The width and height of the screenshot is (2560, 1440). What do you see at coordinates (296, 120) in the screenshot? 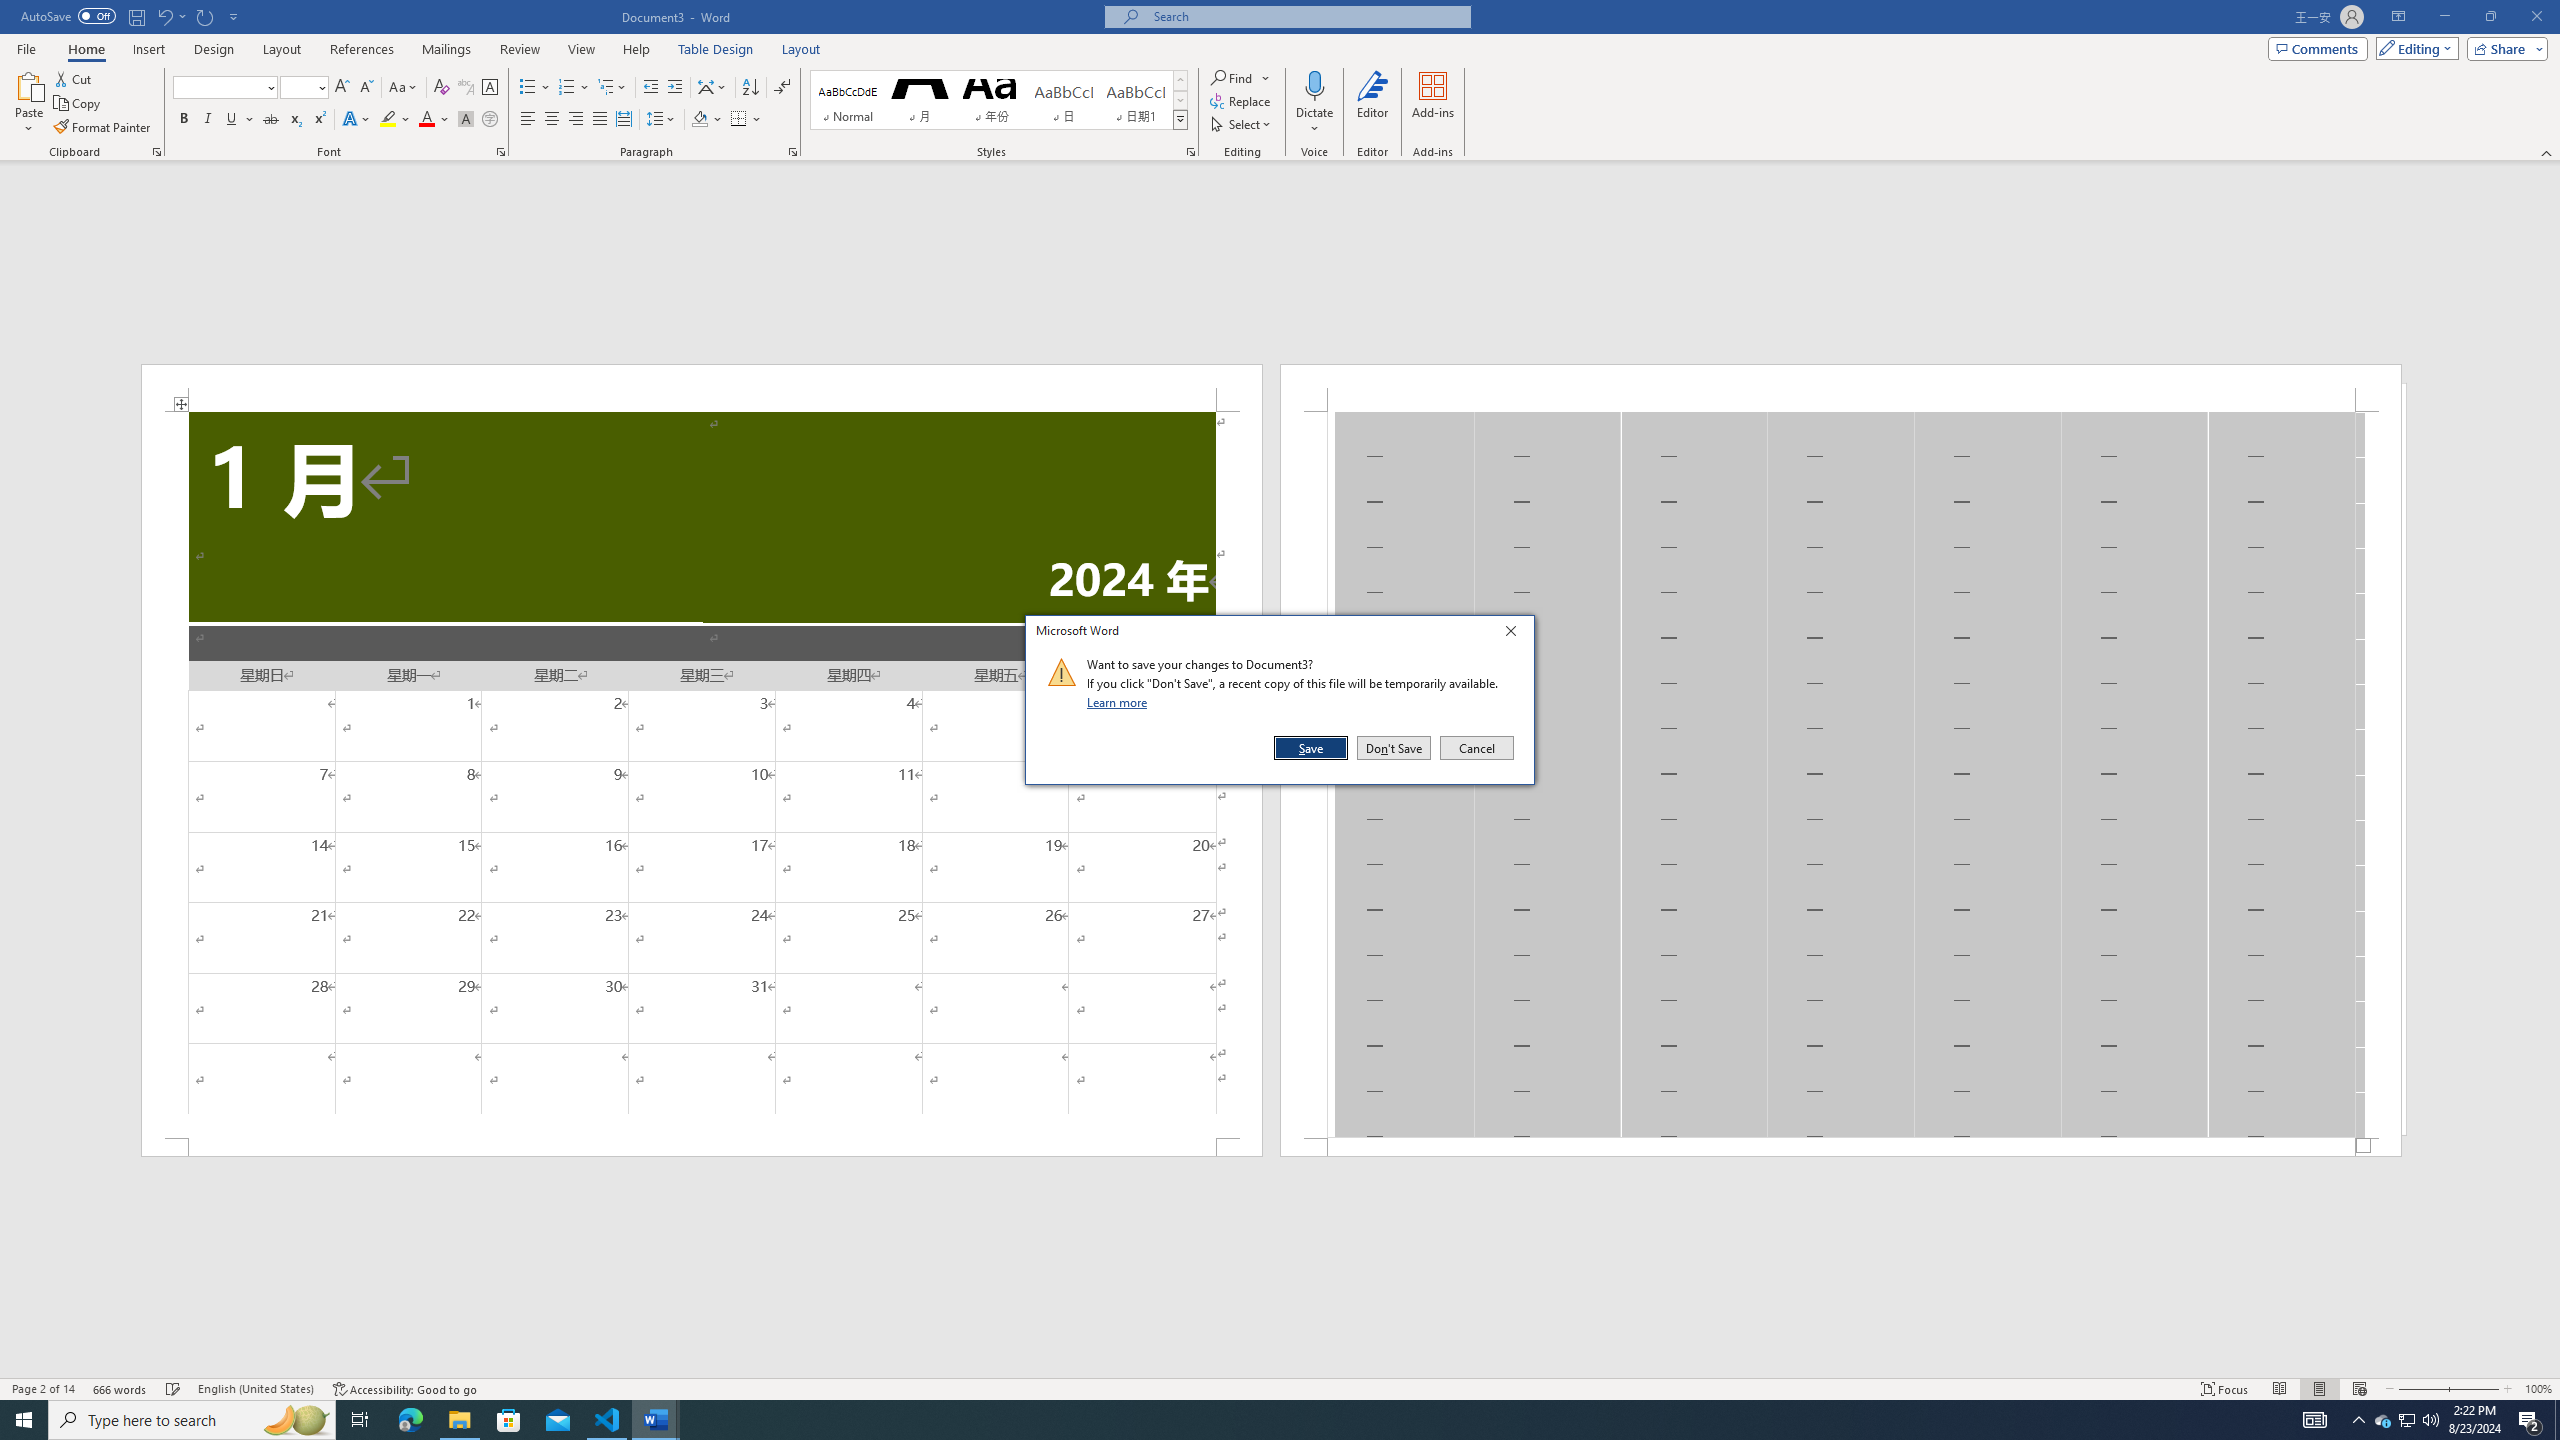
I see `Subscript` at bounding box center [296, 120].